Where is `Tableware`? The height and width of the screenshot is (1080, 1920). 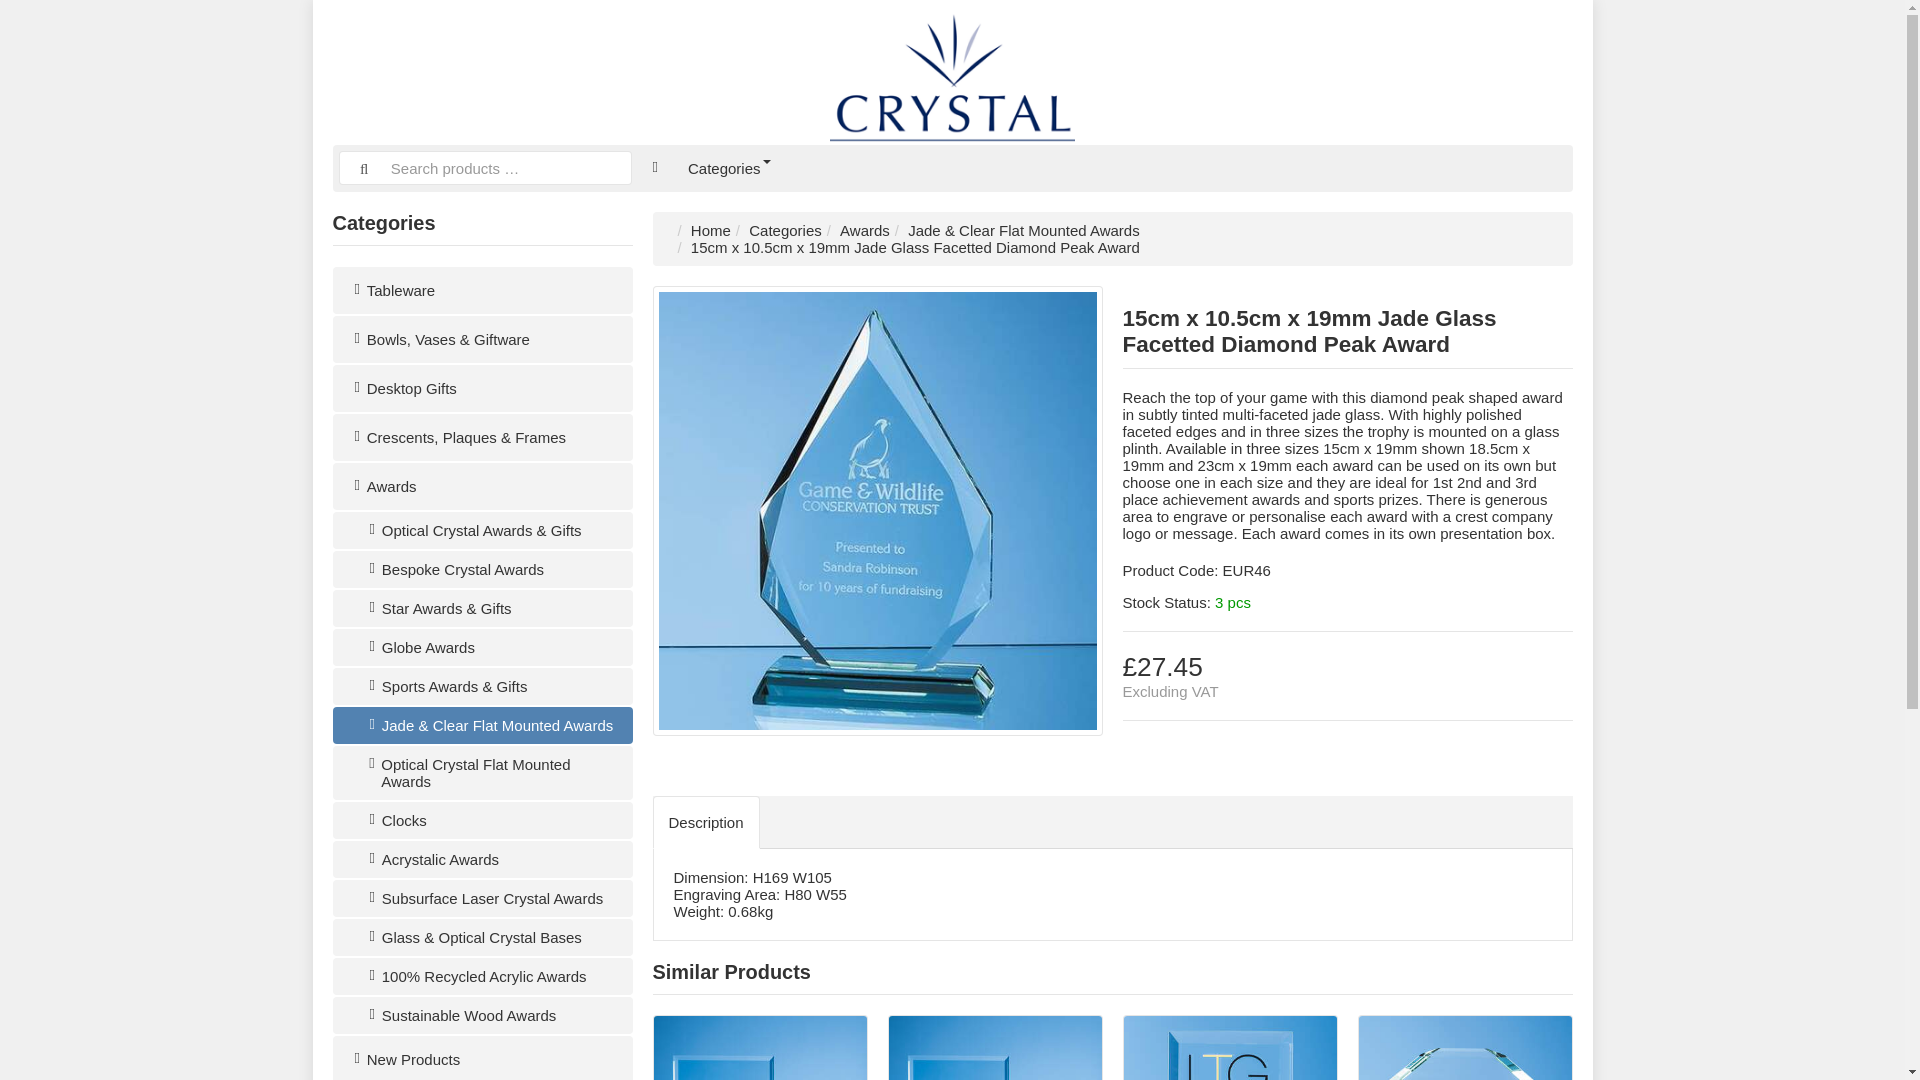 Tableware is located at coordinates (482, 290).